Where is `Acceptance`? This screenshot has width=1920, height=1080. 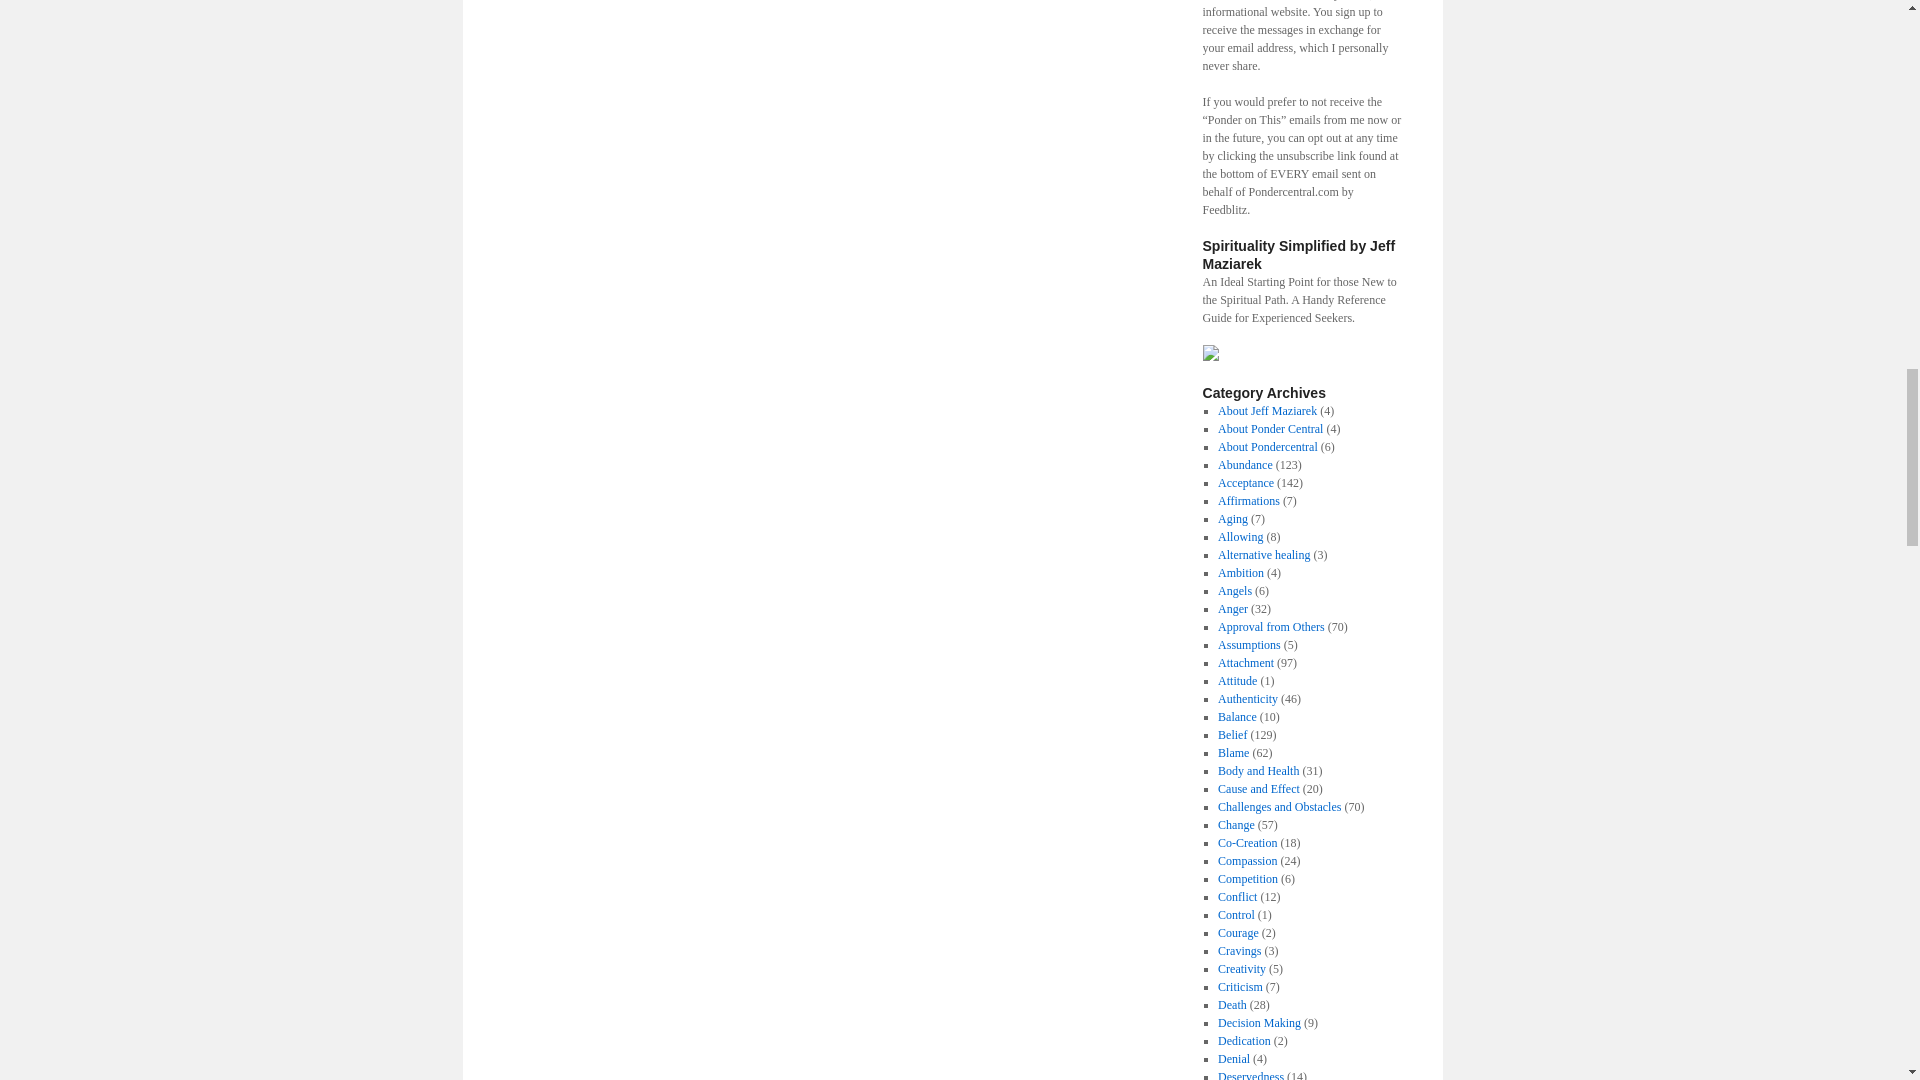 Acceptance is located at coordinates (1246, 483).